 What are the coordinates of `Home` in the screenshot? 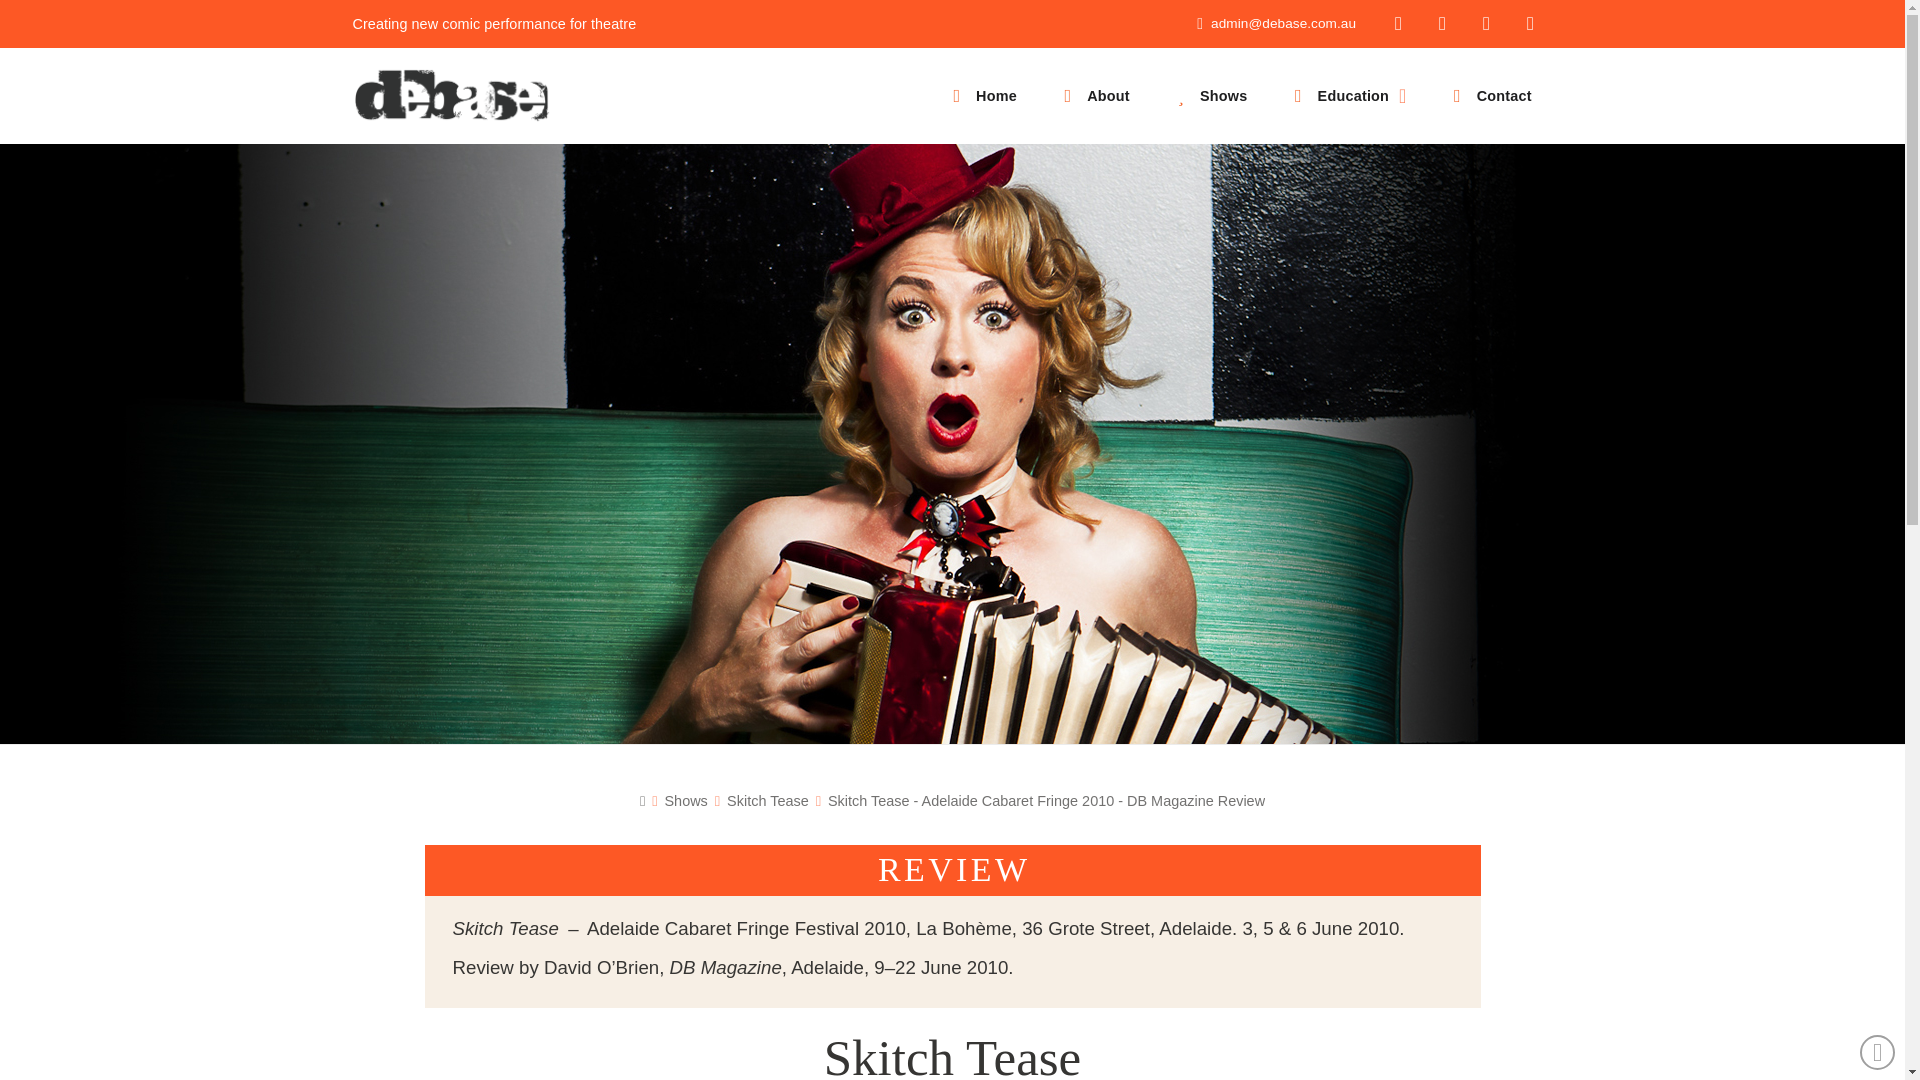 It's located at (982, 95).